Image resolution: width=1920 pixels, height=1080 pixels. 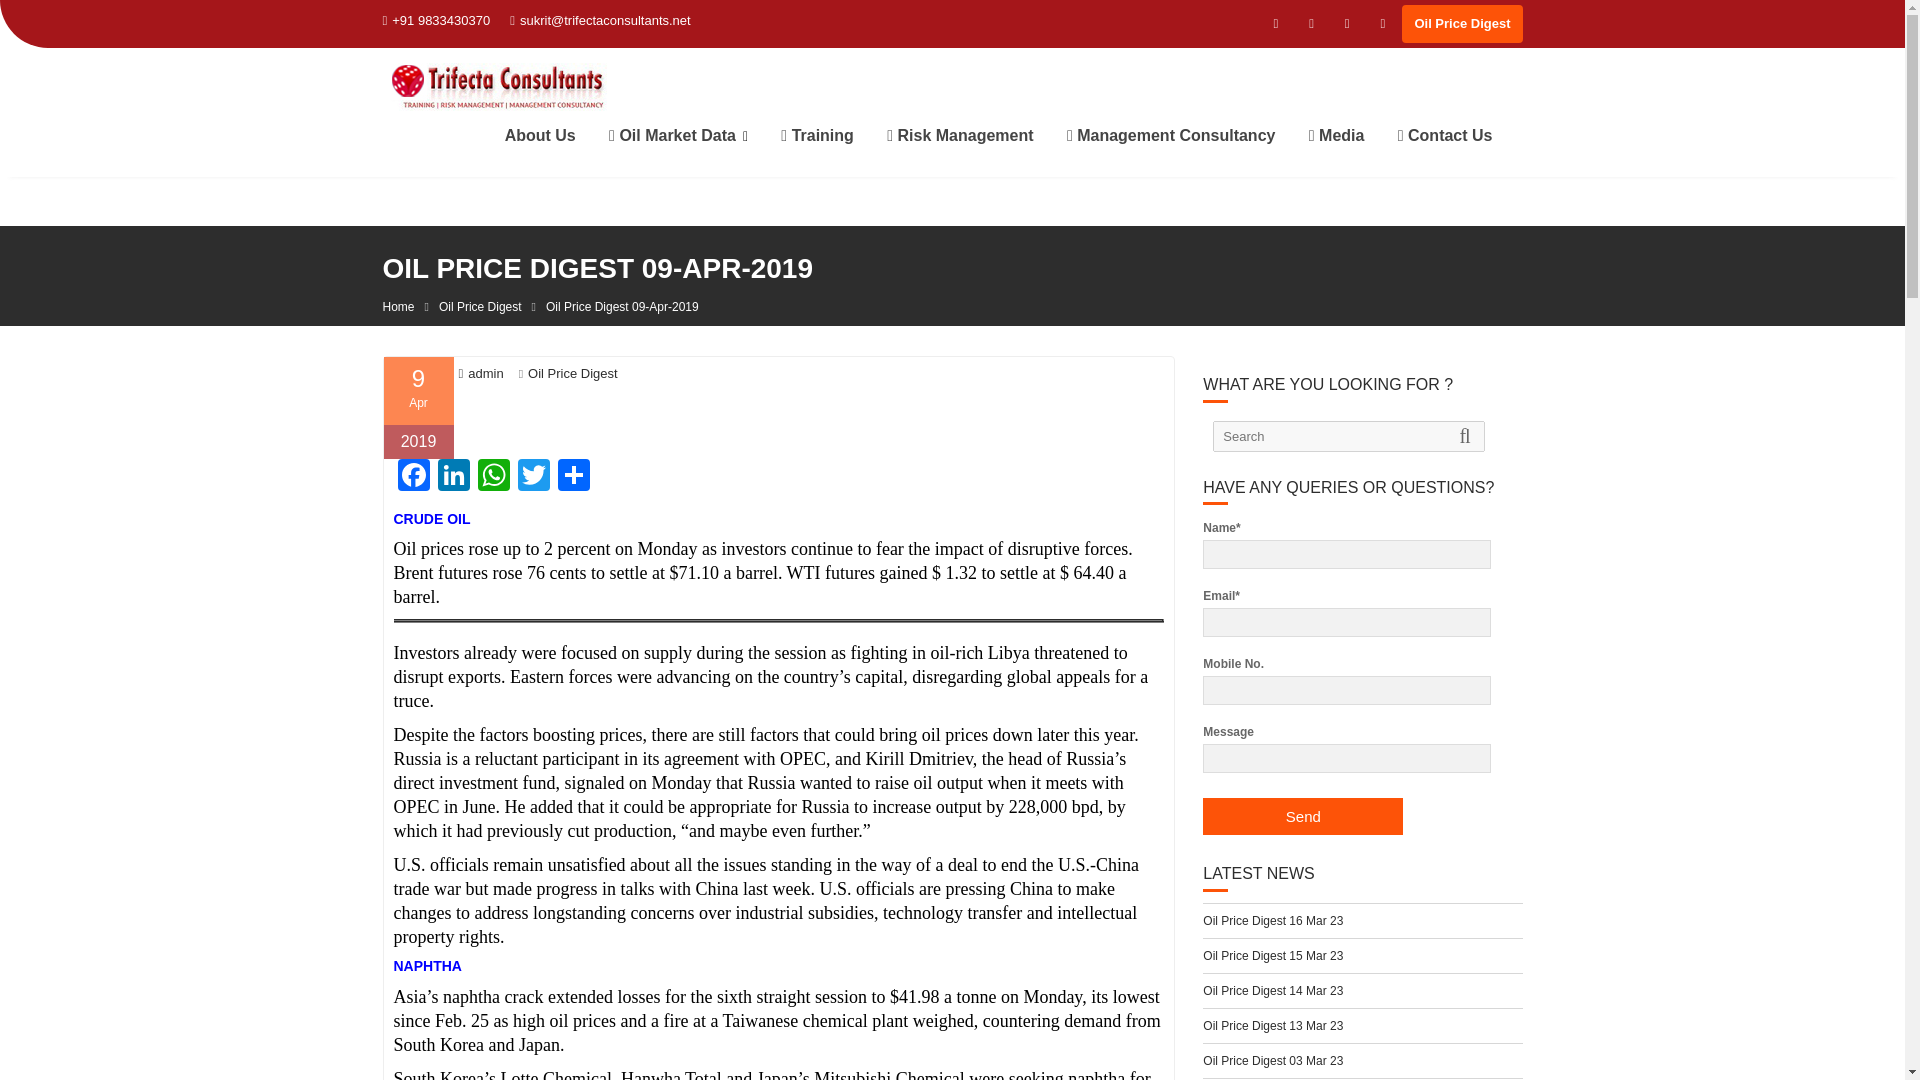 What do you see at coordinates (1276, 23) in the screenshot?
I see `Facebook` at bounding box center [1276, 23].